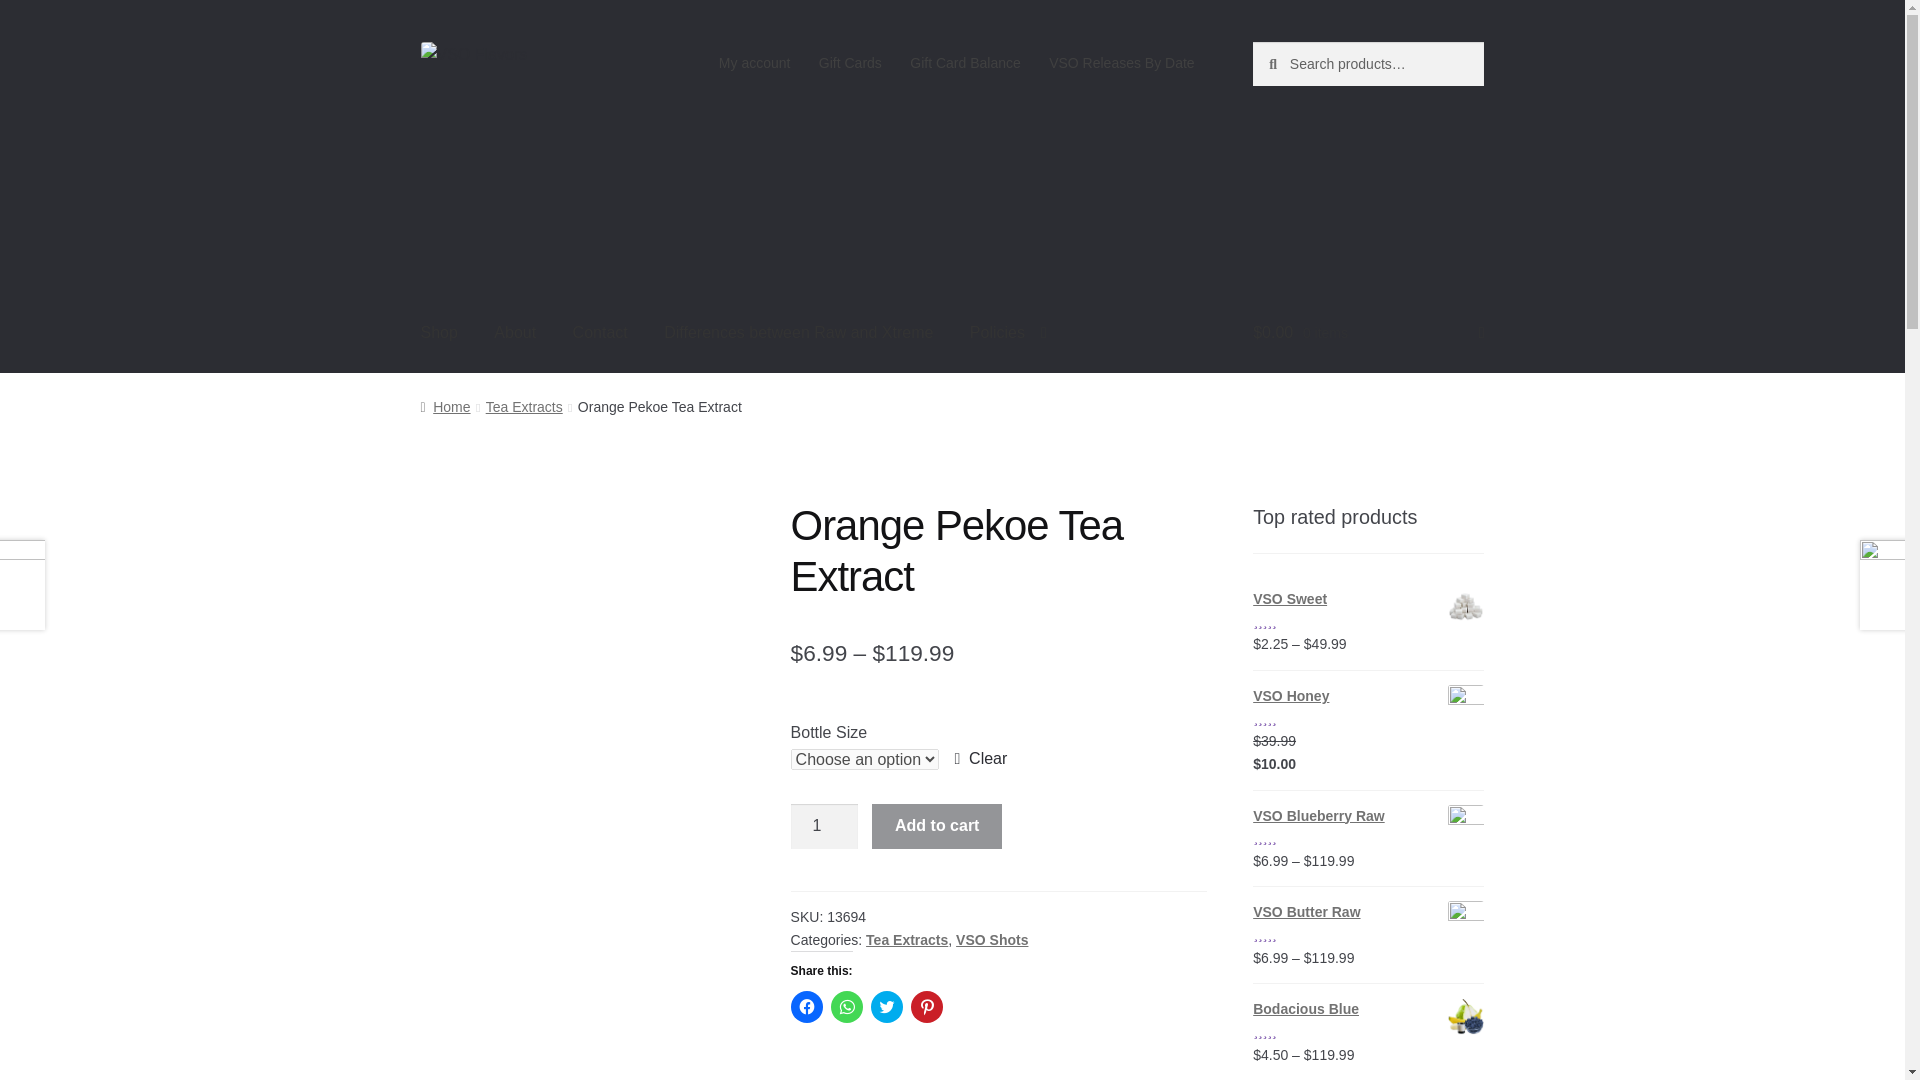 The image size is (1920, 1080). Describe the element at coordinates (965, 63) in the screenshot. I see `Gift Card Balance` at that location.